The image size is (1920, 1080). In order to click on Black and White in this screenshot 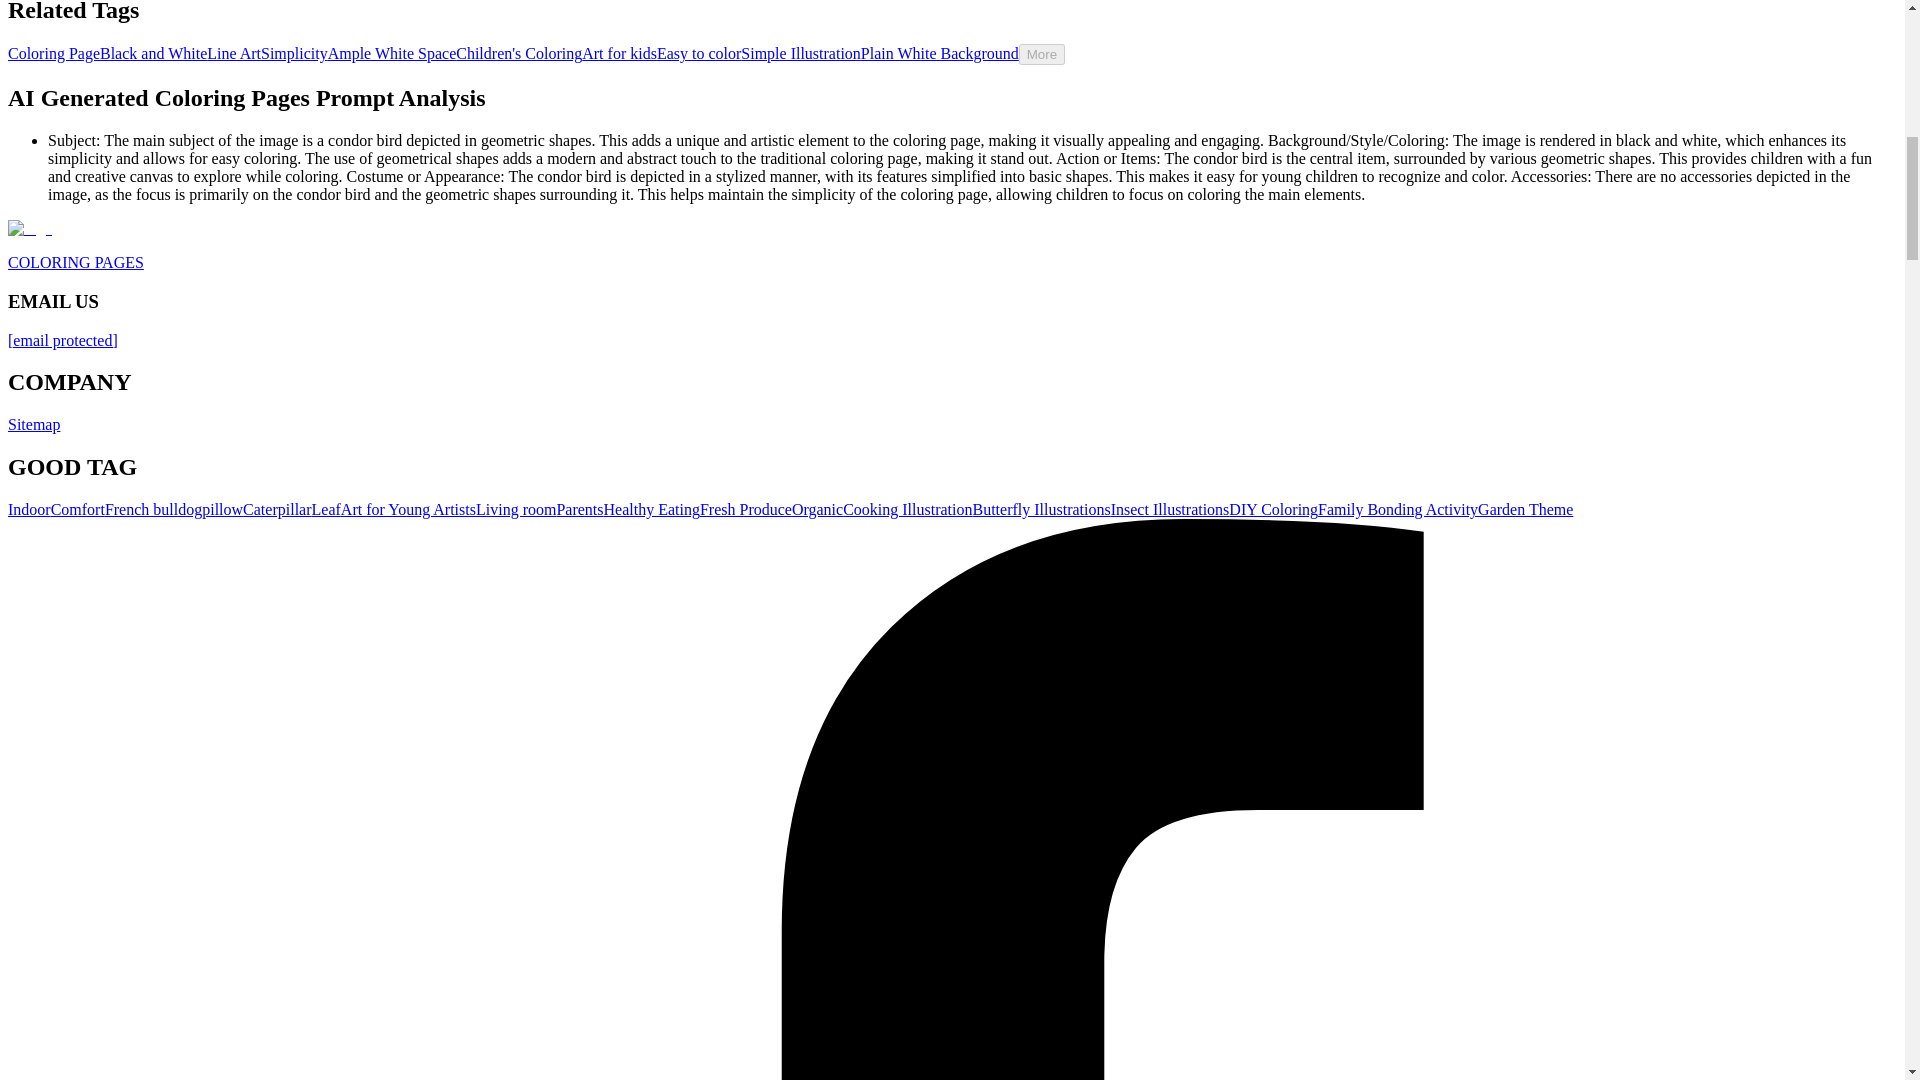, I will do `click(153, 53)`.